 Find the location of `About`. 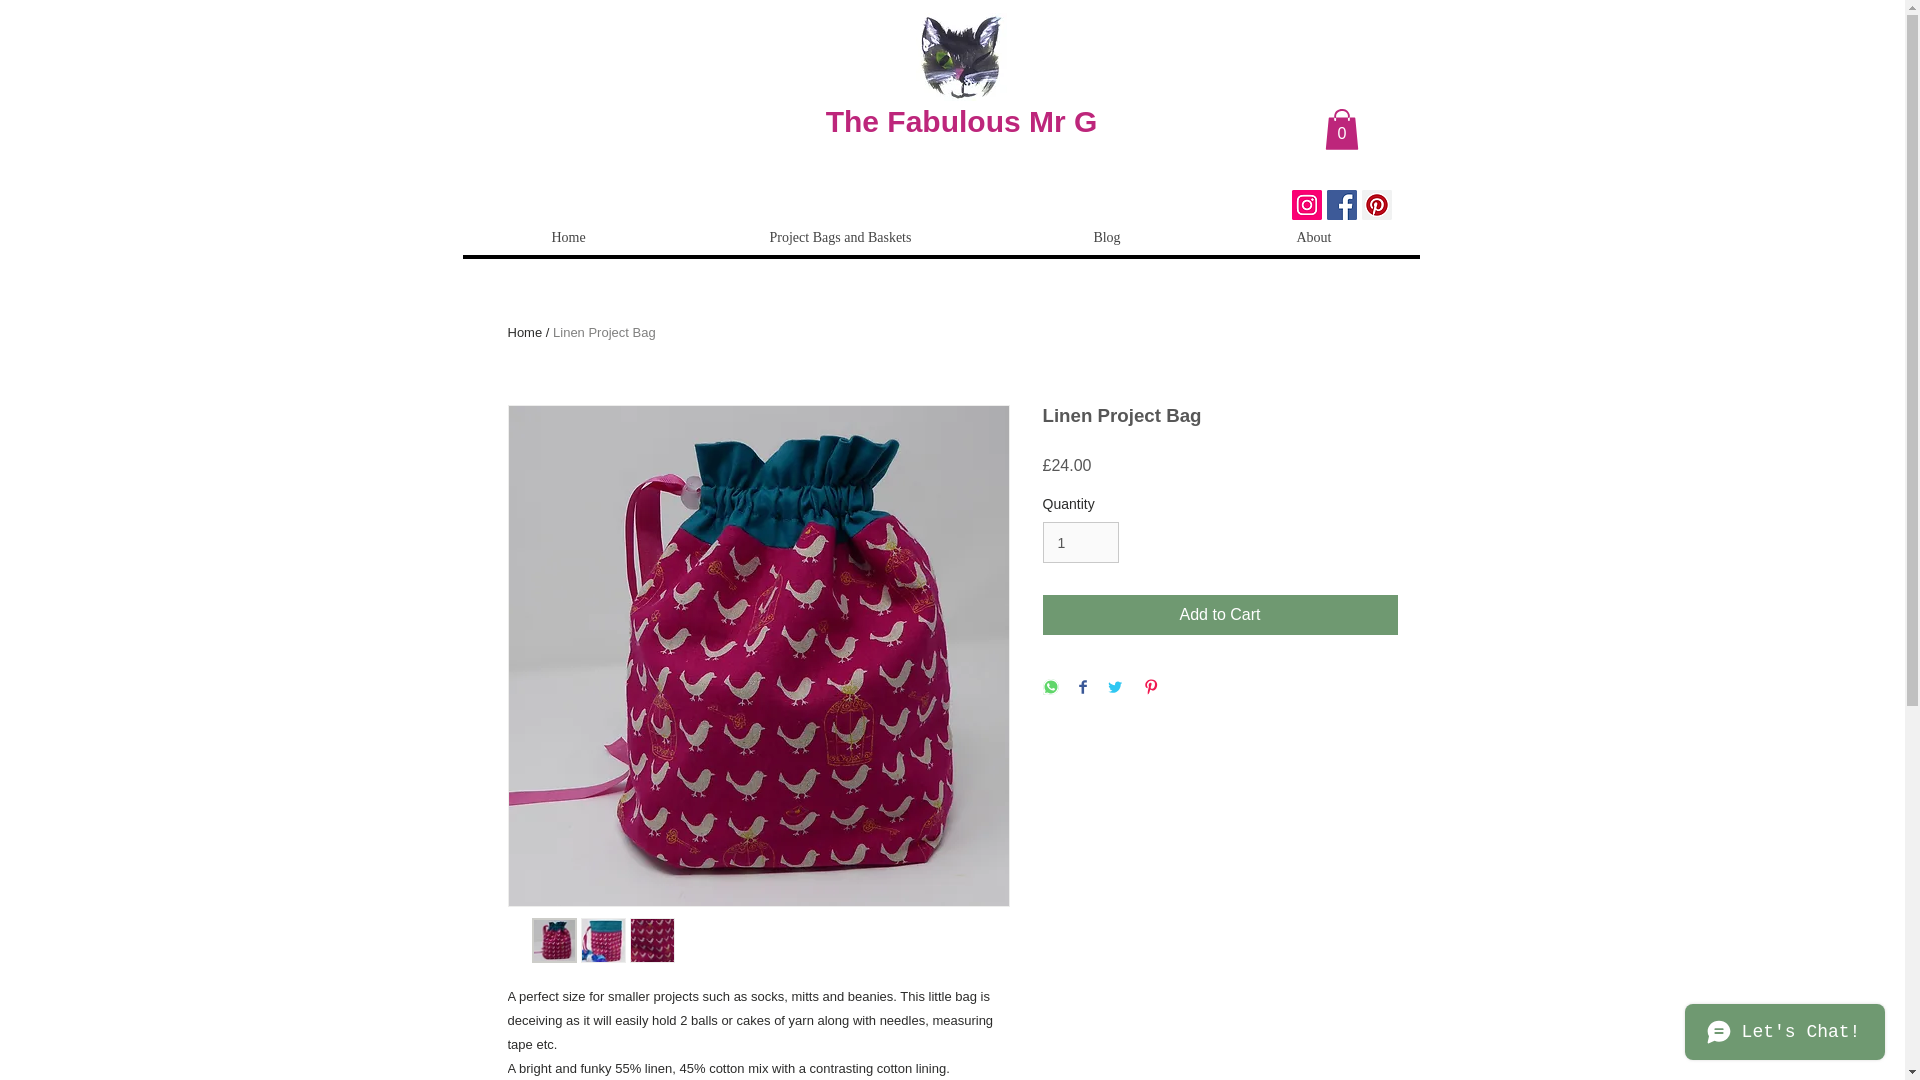

About is located at coordinates (1314, 237).